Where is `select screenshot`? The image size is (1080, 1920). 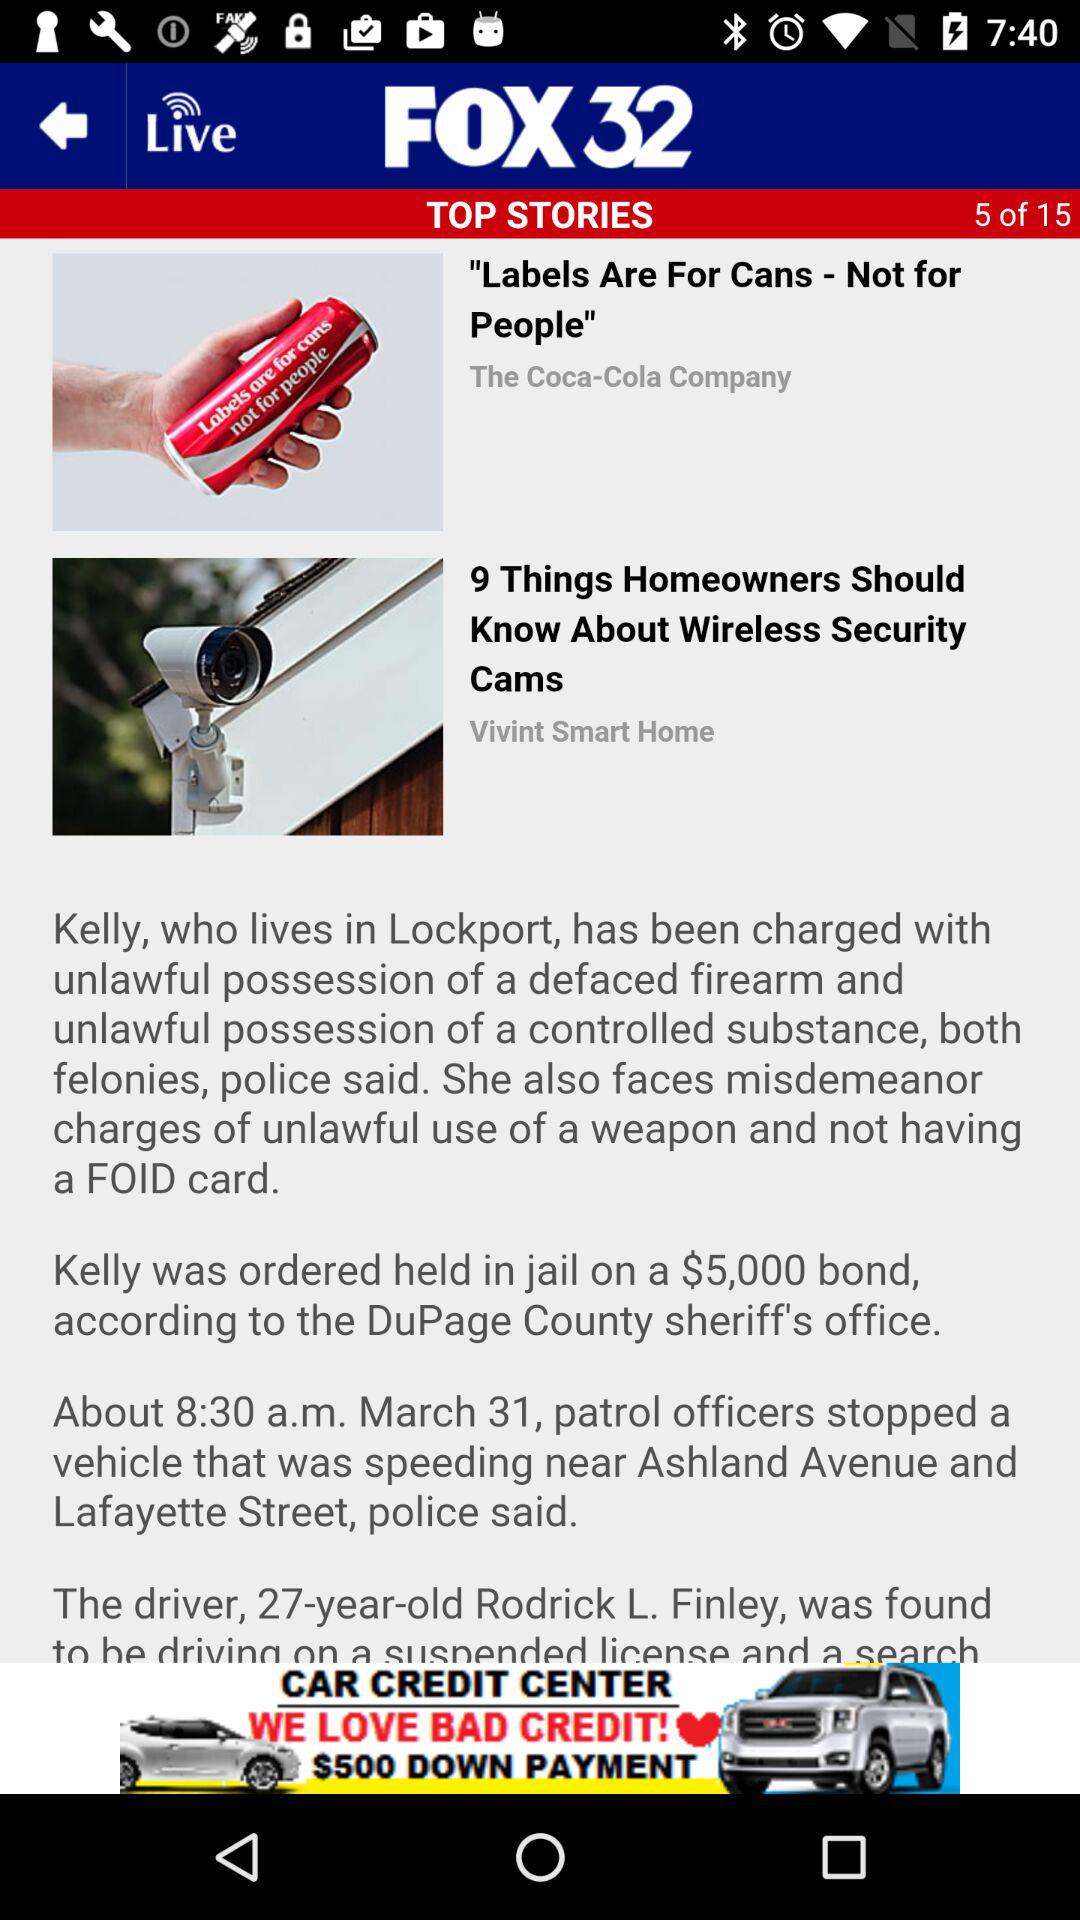
select screenshot is located at coordinates (540, 950).